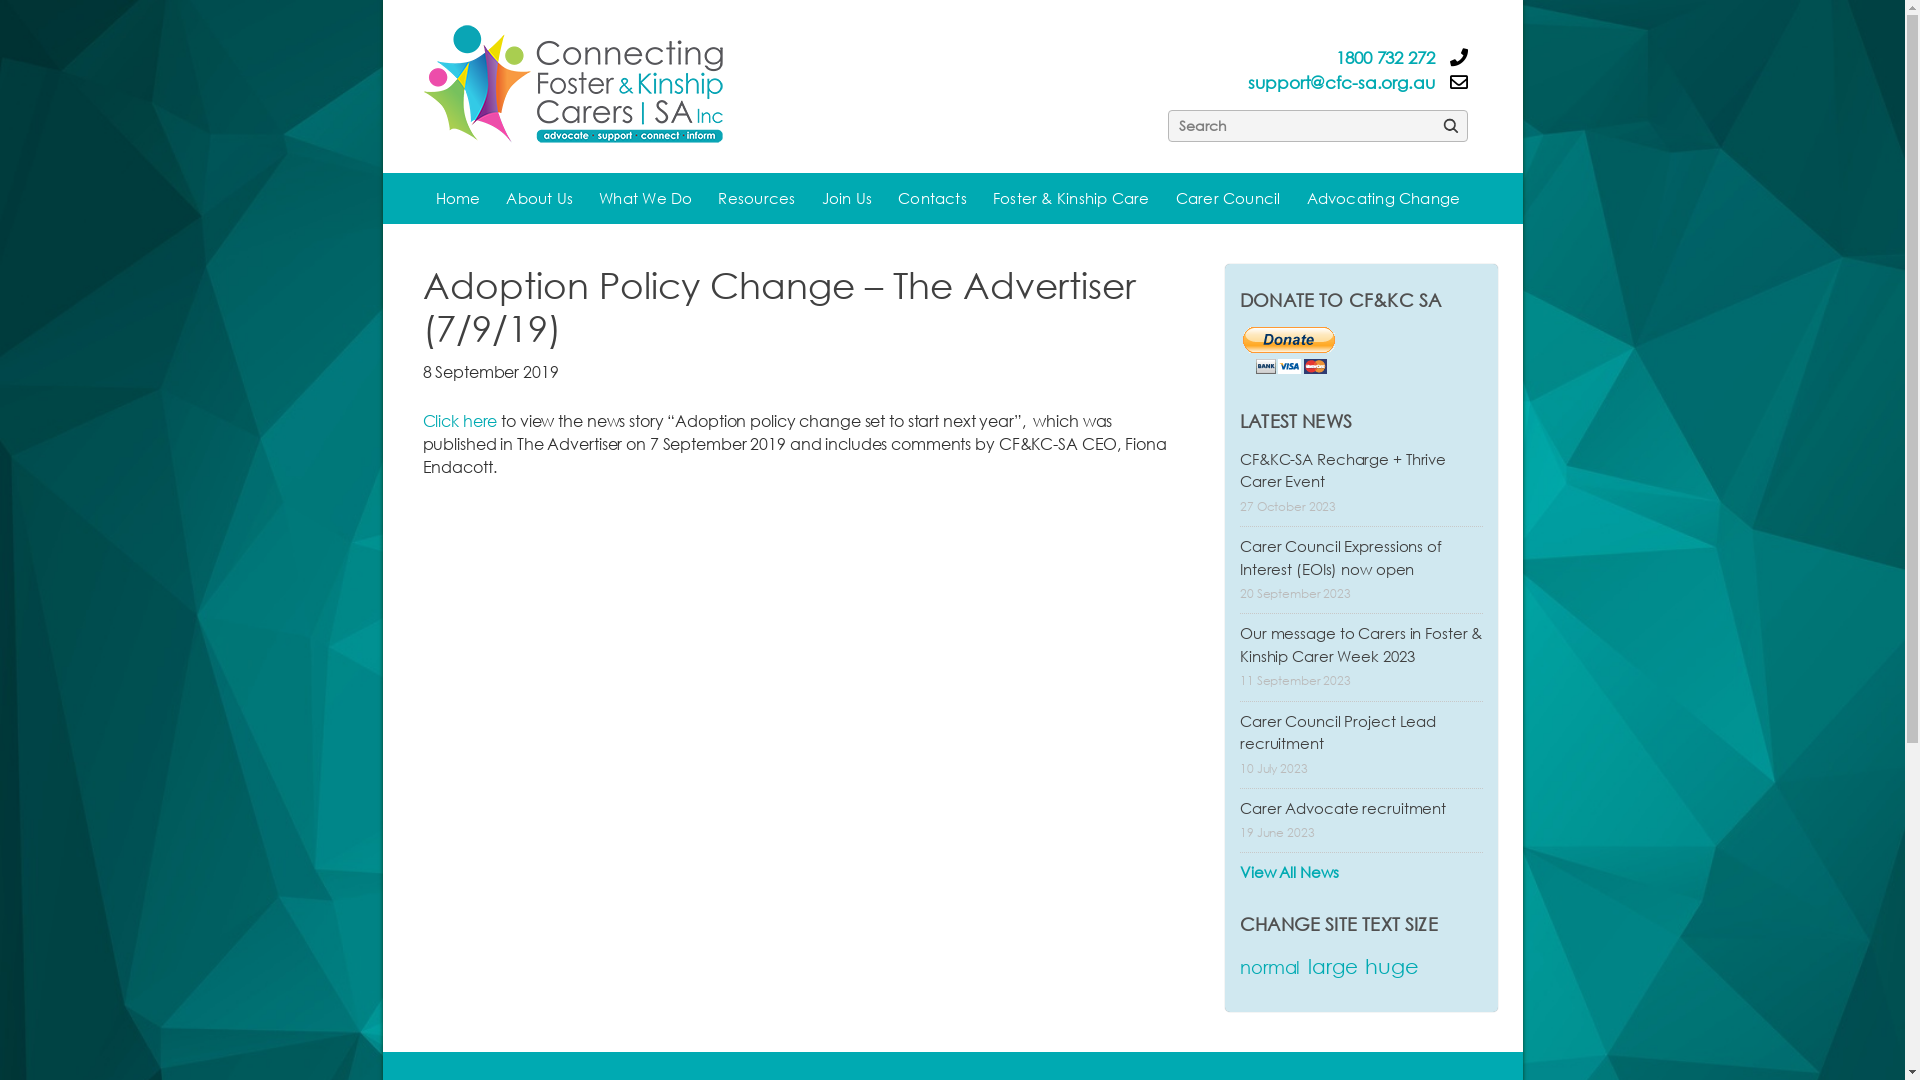 This screenshot has width=1920, height=1080. What do you see at coordinates (1290, 350) in the screenshot?
I see `PayPal - The safer, easier way to pay online!` at bounding box center [1290, 350].